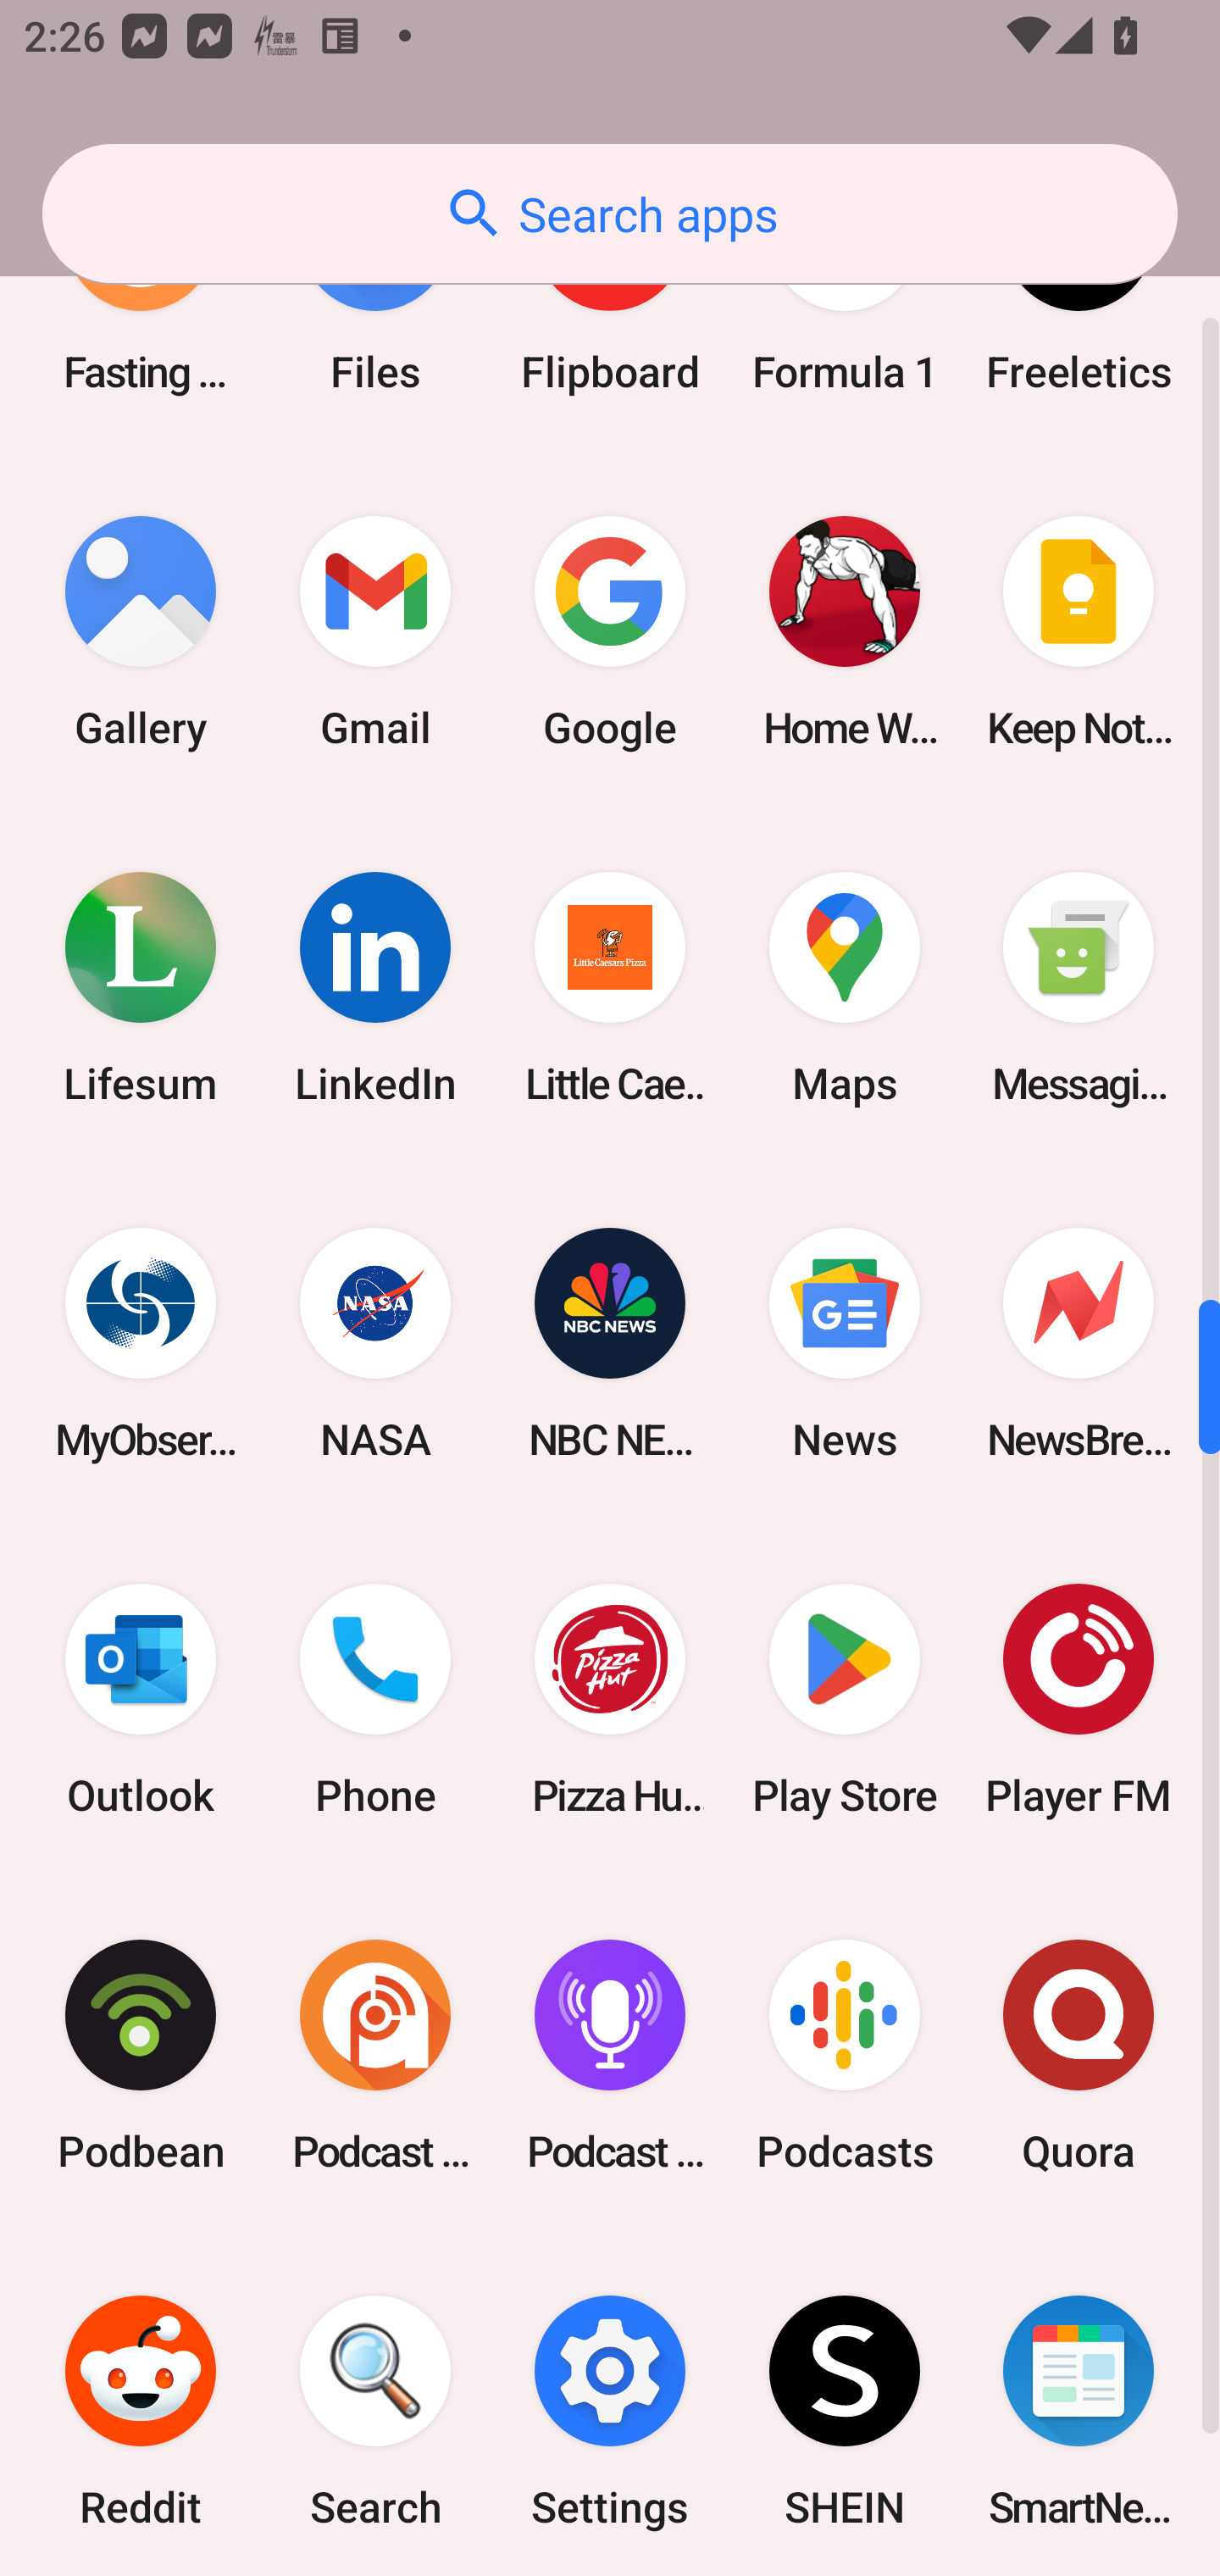 The height and width of the screenshot is (2576, 1220). I want to click on MyObservatory, so click(141, 1344).